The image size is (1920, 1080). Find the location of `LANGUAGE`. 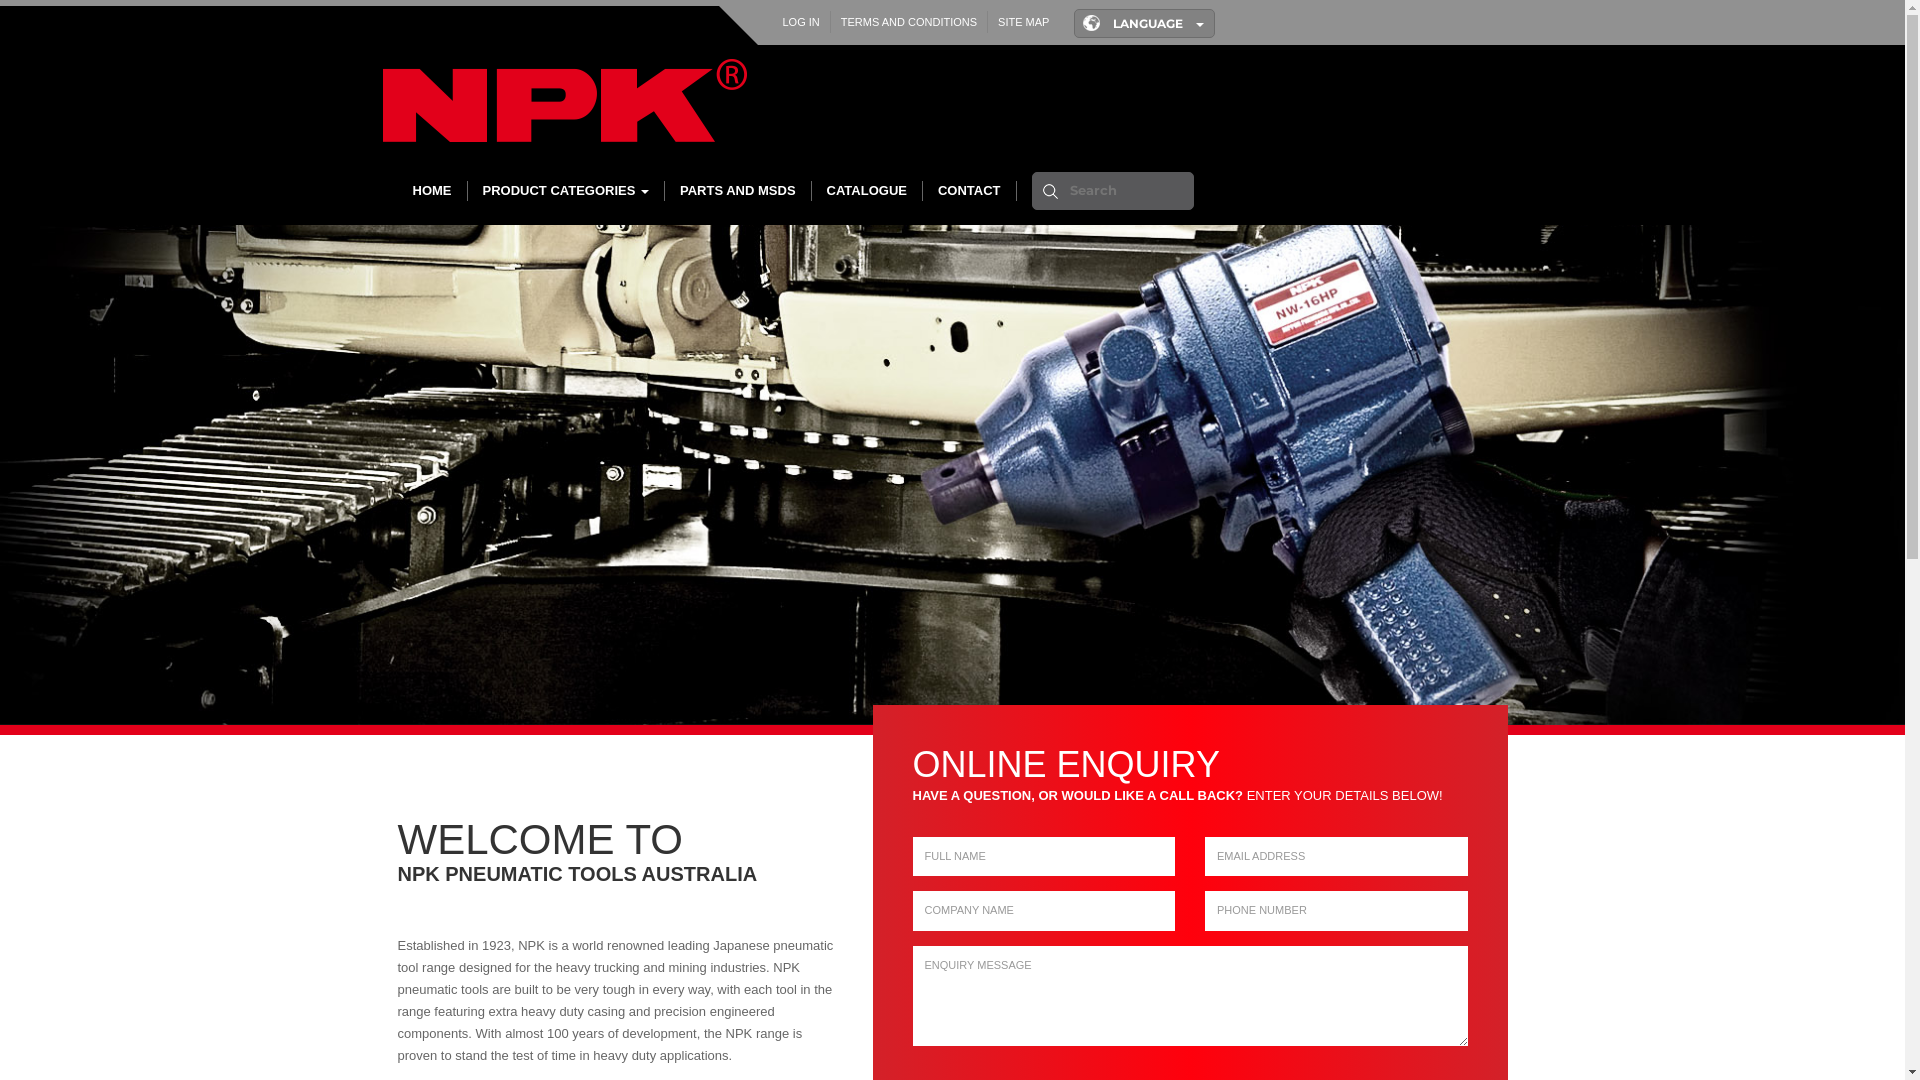

LANGUAGE is located at coordinates (1144, 24).